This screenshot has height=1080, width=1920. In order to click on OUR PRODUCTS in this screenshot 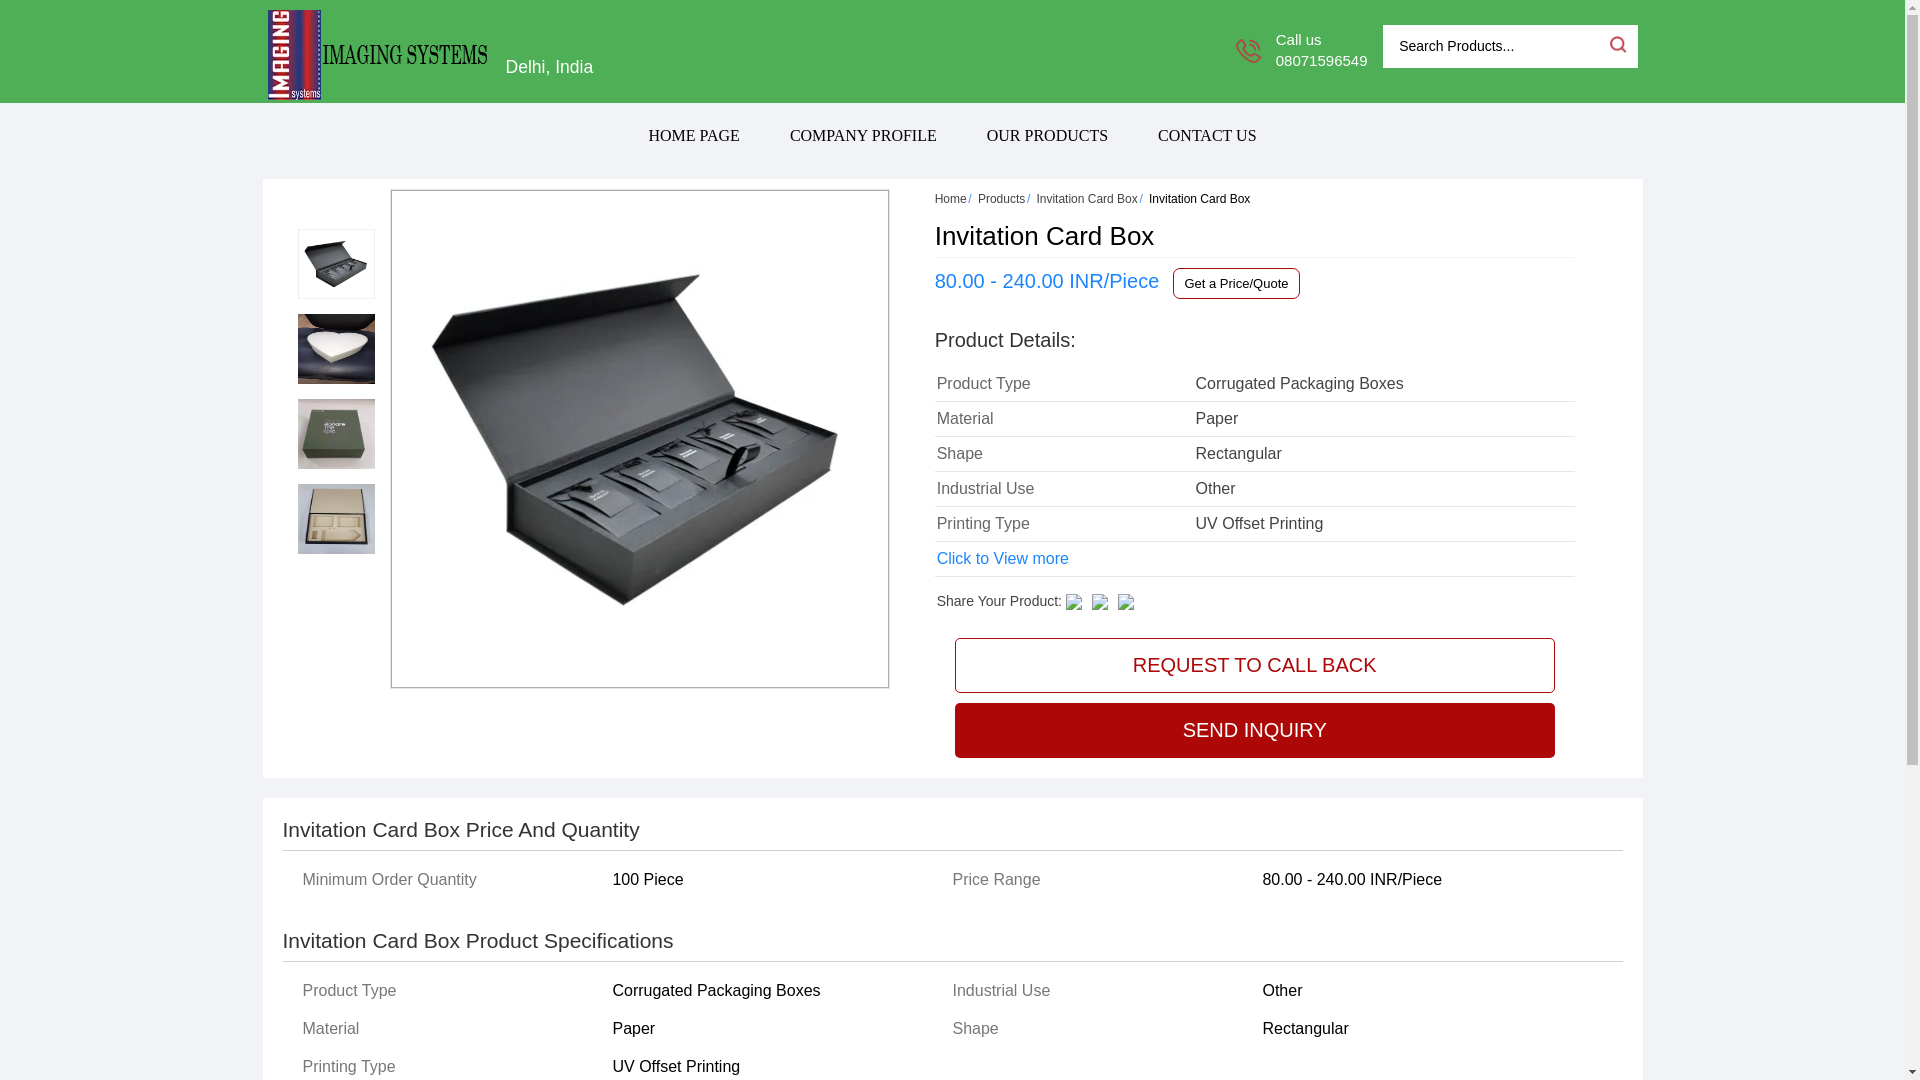, I will do `click(1046, 135)`.